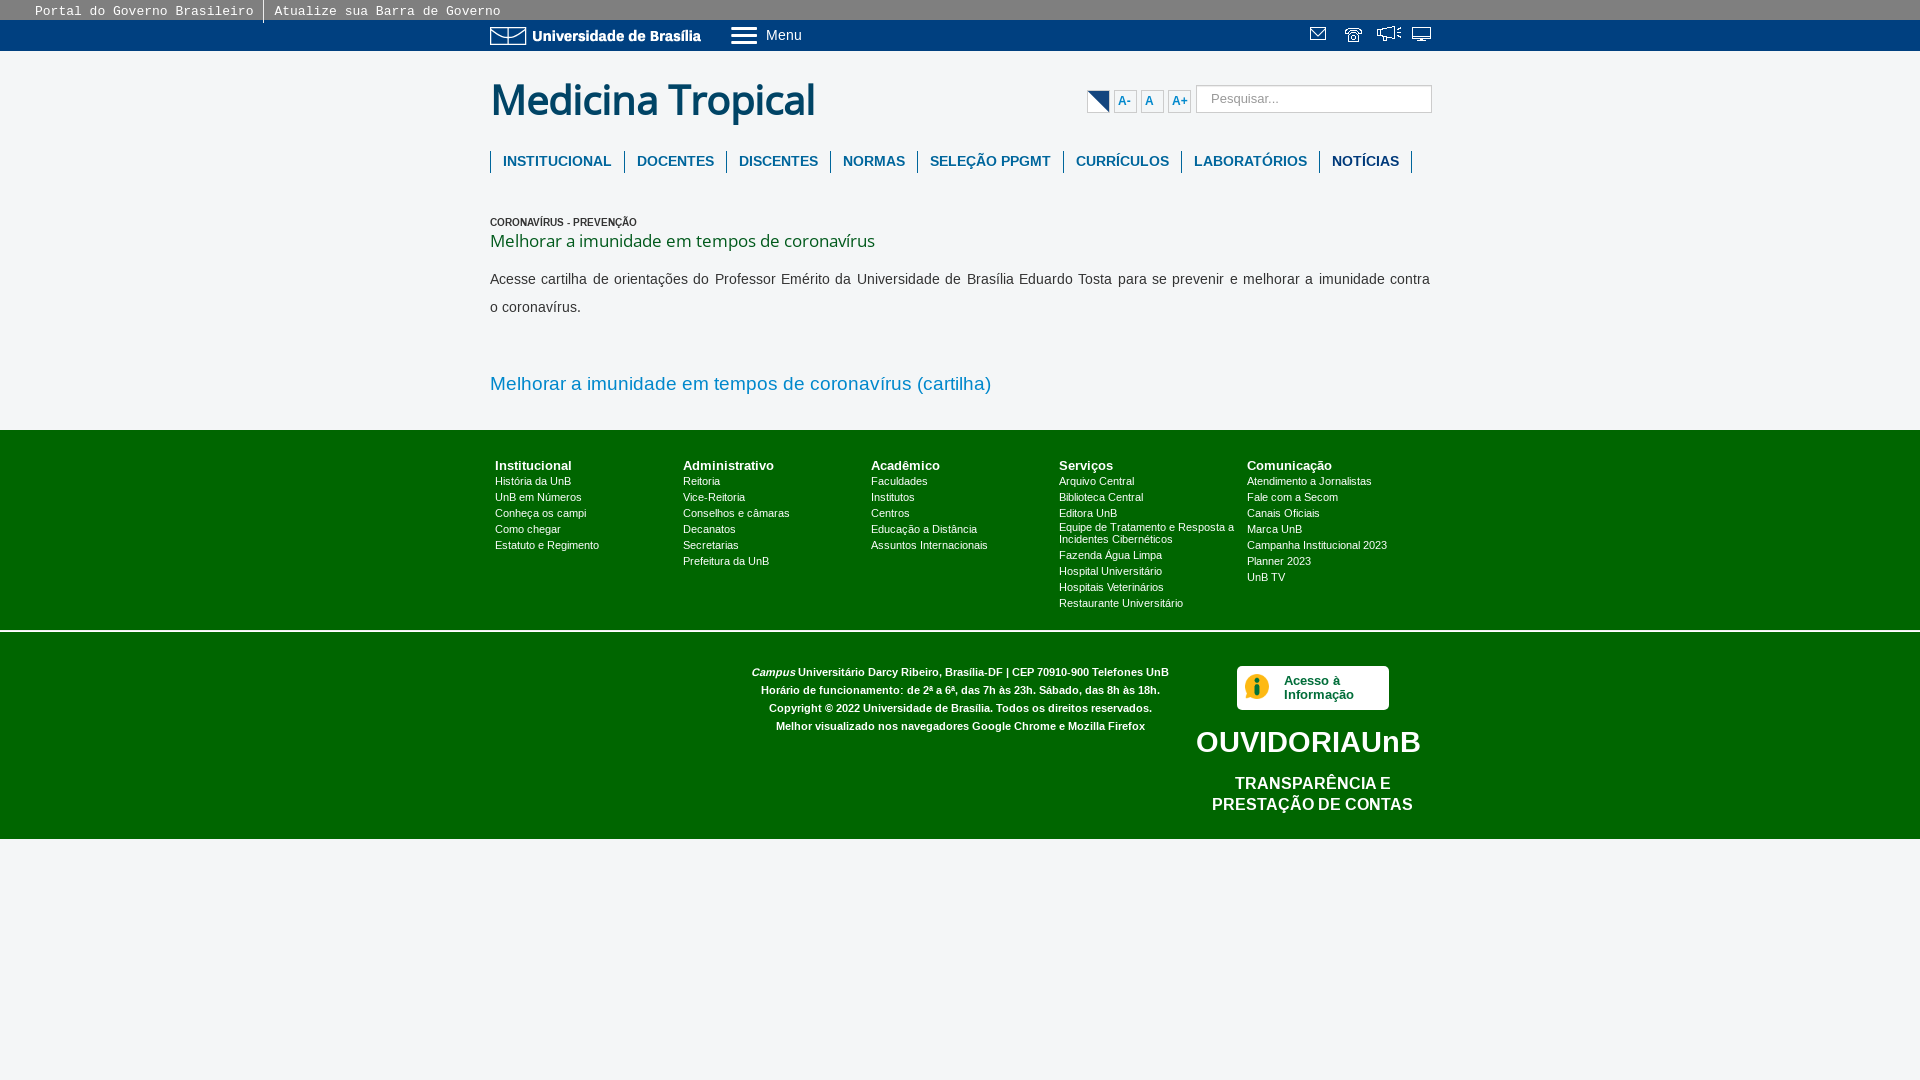  Describe the element at coordinates (714, 498) in the screenshot. I see `Vice-Reitoria` at that location.